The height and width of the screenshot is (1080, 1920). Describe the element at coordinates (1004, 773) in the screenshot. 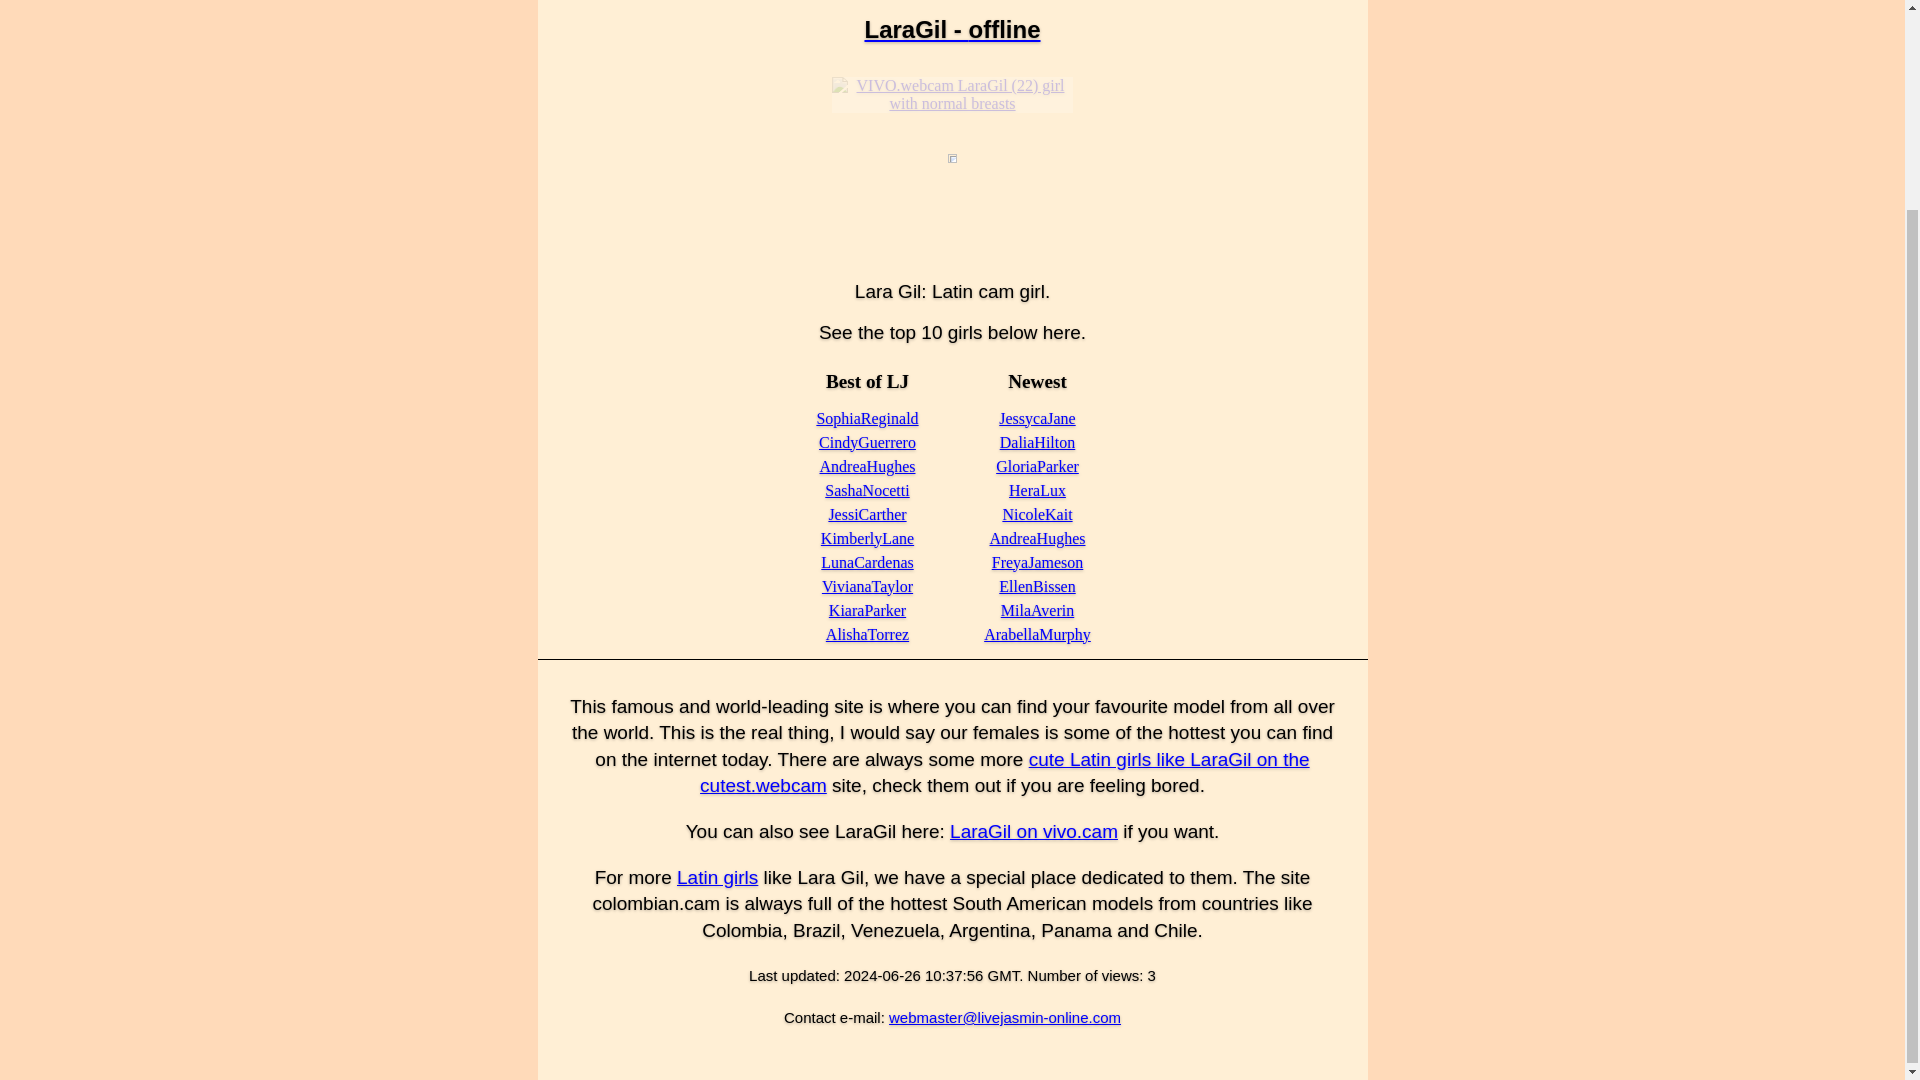

I see `cute Latin girls like LaraGil on the cutest.webcam` at that location.